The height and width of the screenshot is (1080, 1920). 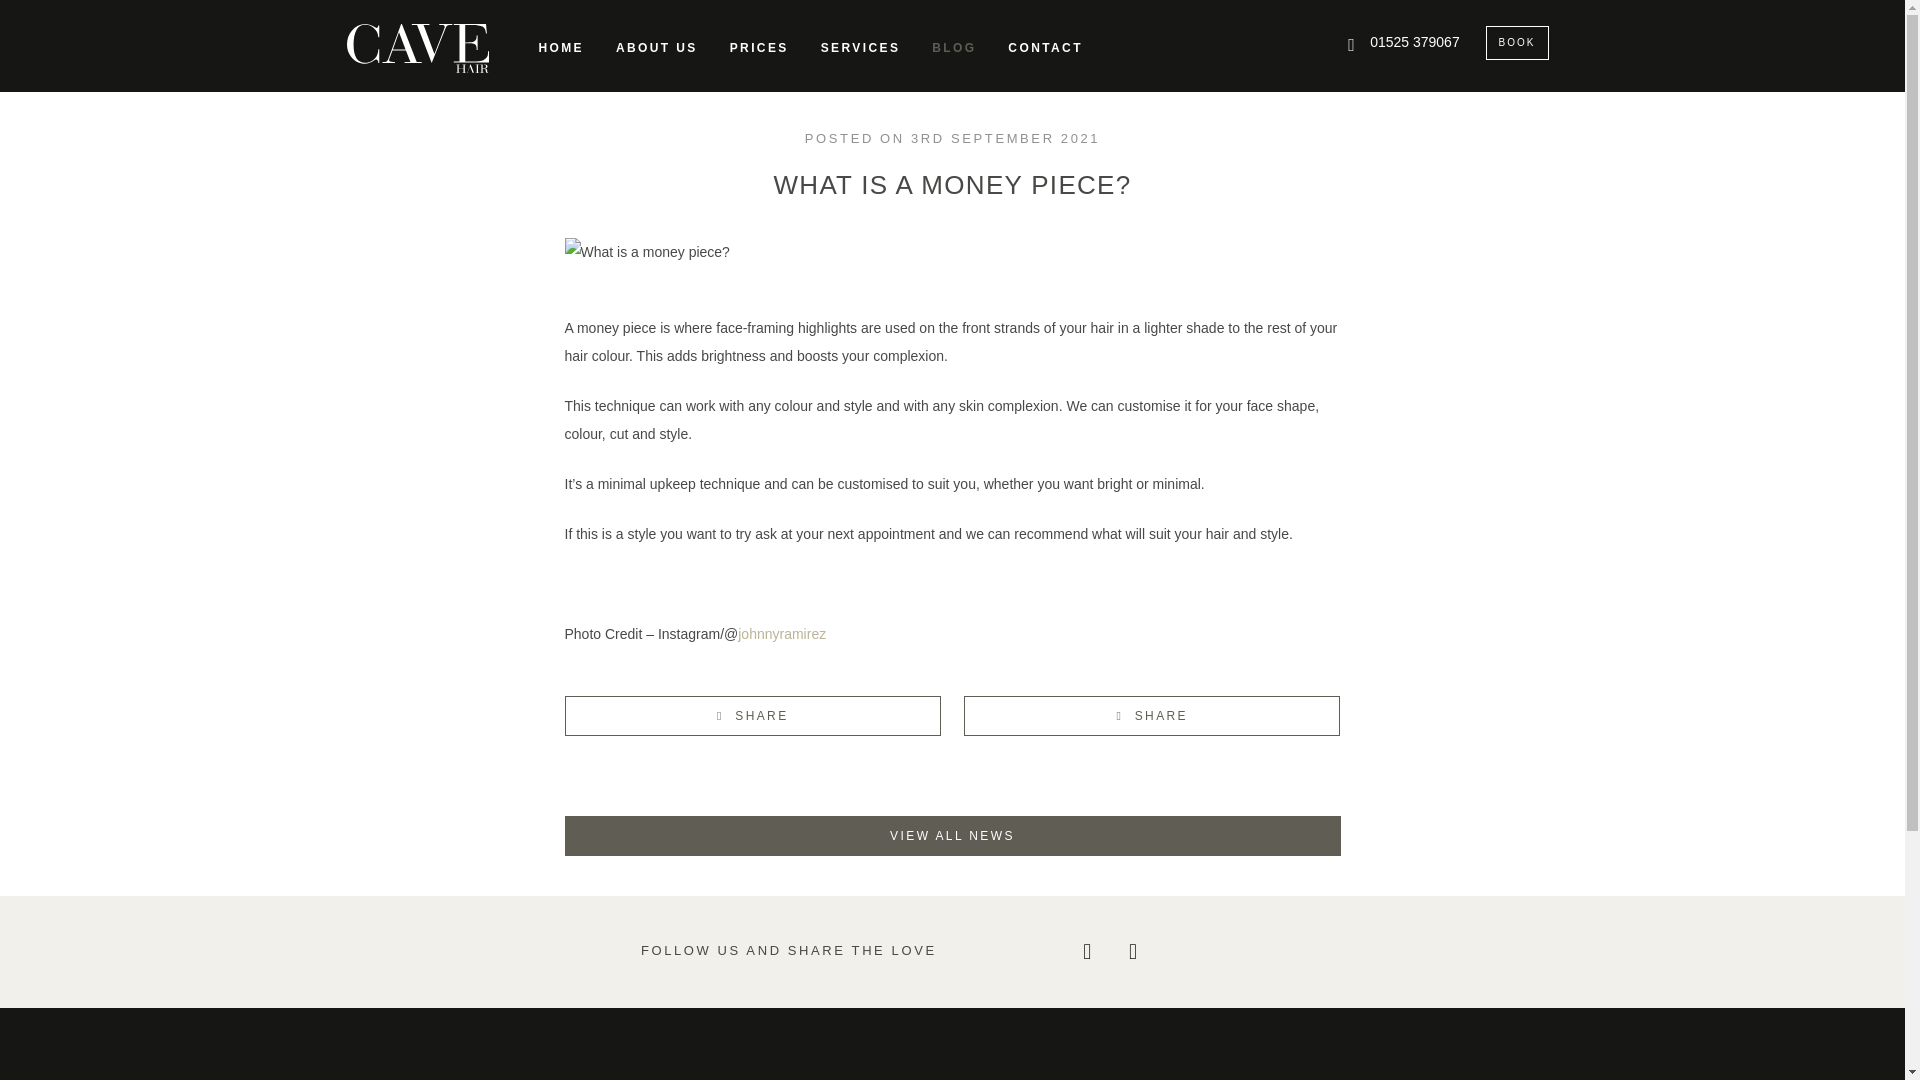 What do you see at coordinates (1403, 44) in the screenshot?
I see `Call` at bounding box center [1403, 44].